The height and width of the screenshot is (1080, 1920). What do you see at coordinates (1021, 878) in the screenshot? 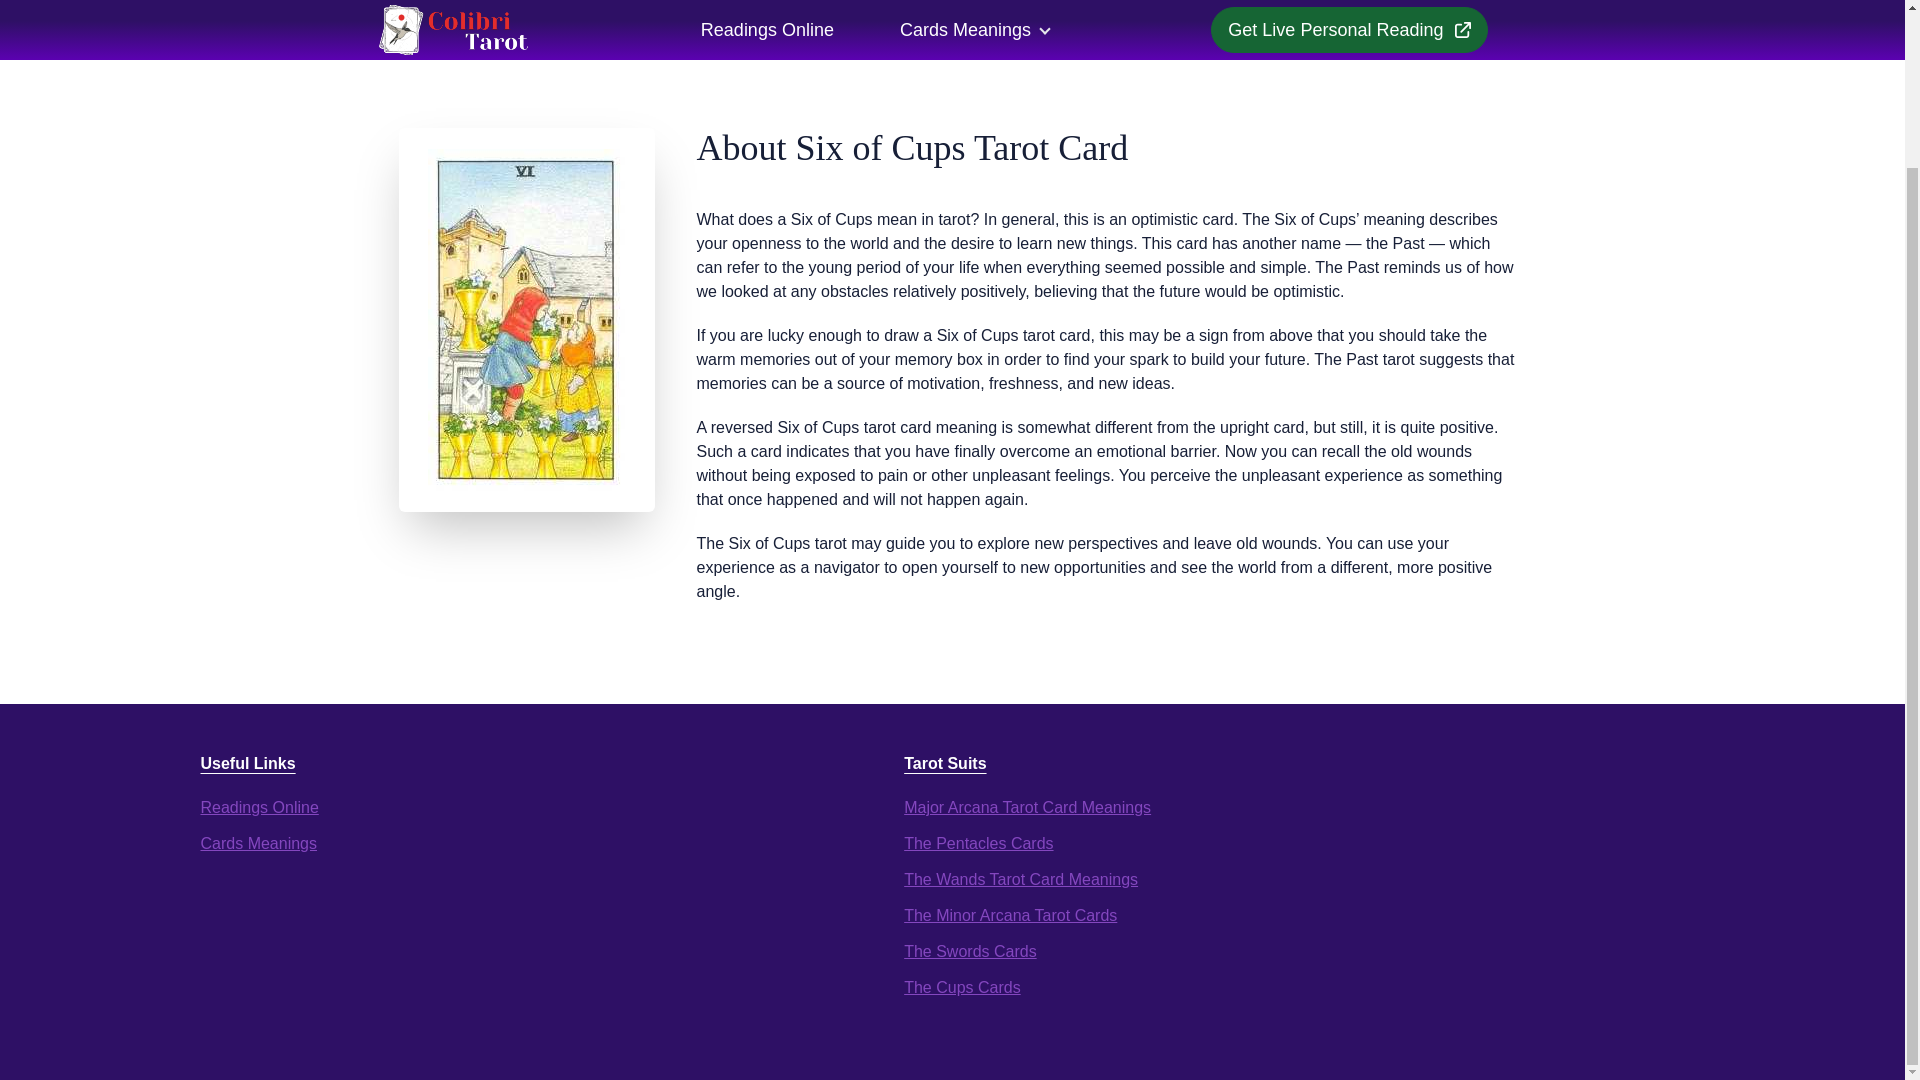
I see `The Wands Tarot Card Meanings` at bounding box center [1021, 878].